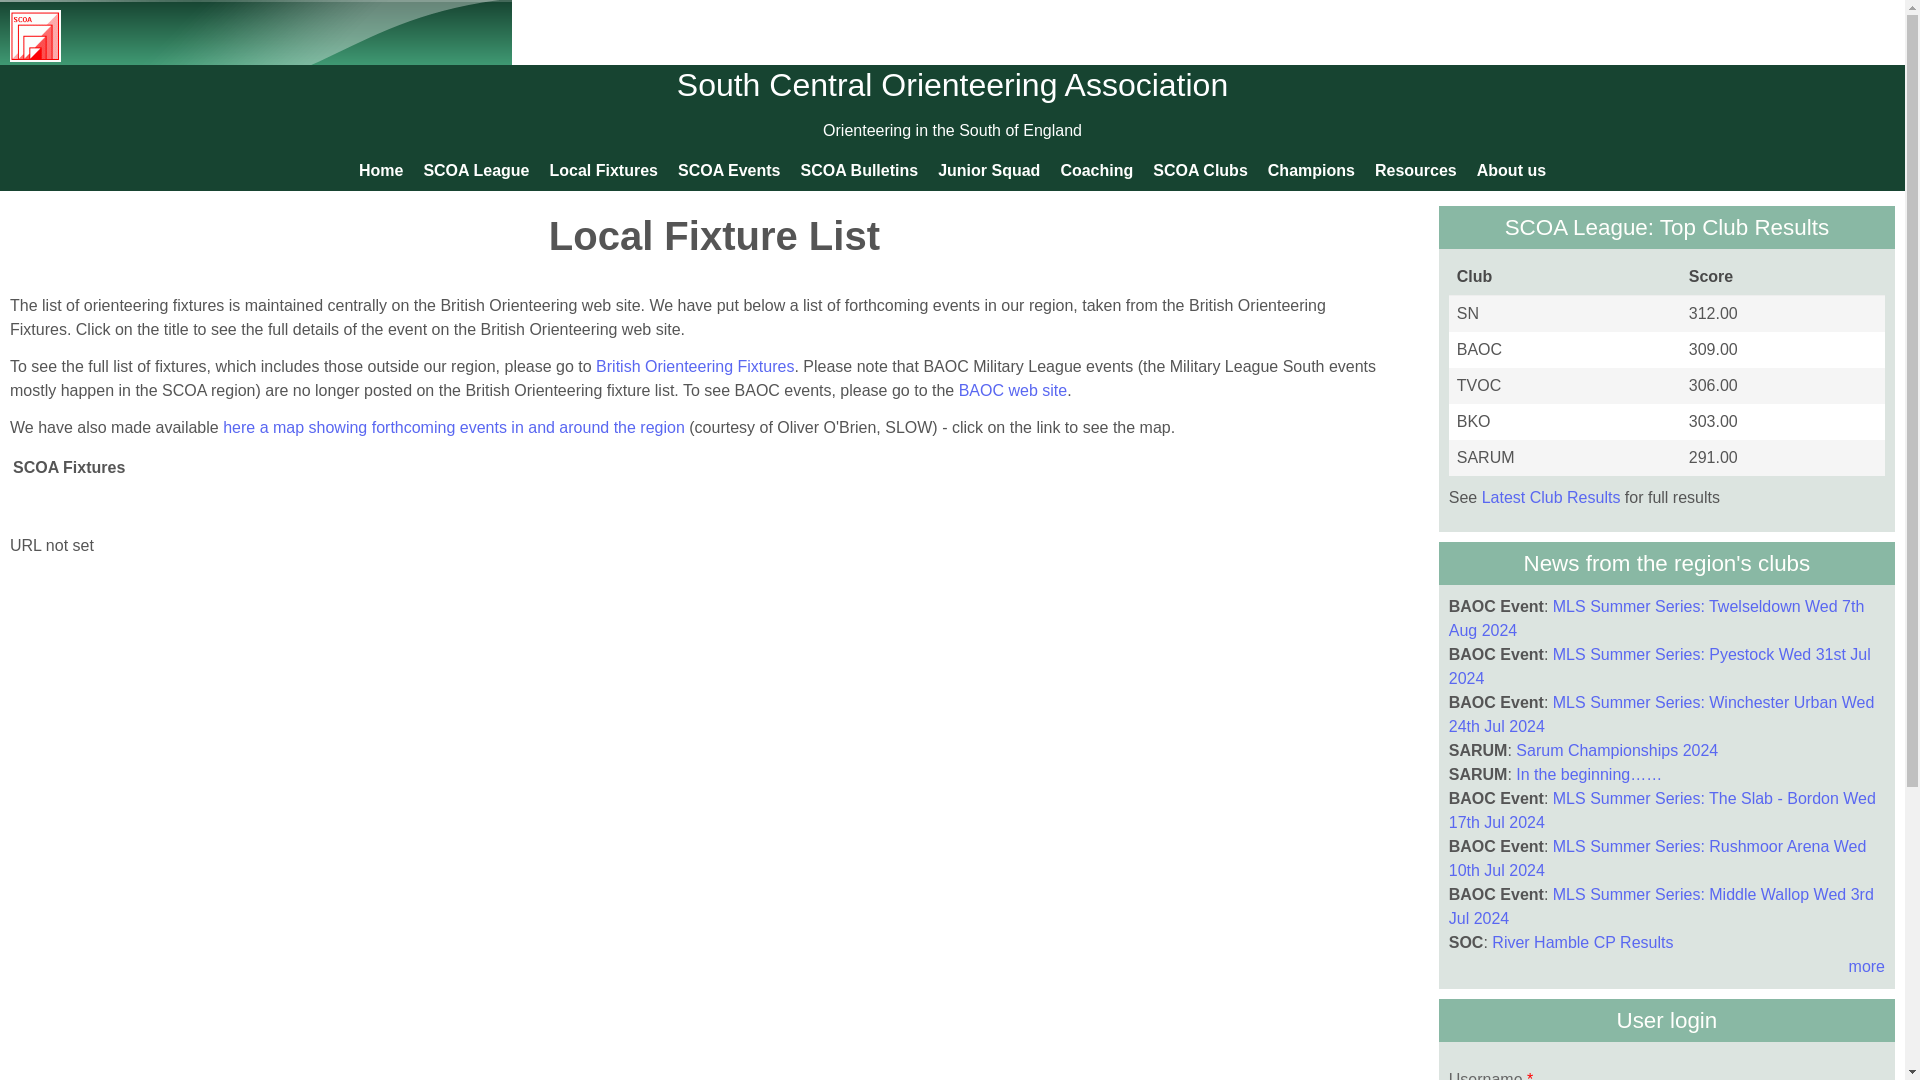 The height and width of the screenshot is (1080, 1920). Describe the element at coordinates (1662, 714) in the screenshot. I see `MLS Summer Series: Winchester Urban Wed 24th Jul 2024` at that location.